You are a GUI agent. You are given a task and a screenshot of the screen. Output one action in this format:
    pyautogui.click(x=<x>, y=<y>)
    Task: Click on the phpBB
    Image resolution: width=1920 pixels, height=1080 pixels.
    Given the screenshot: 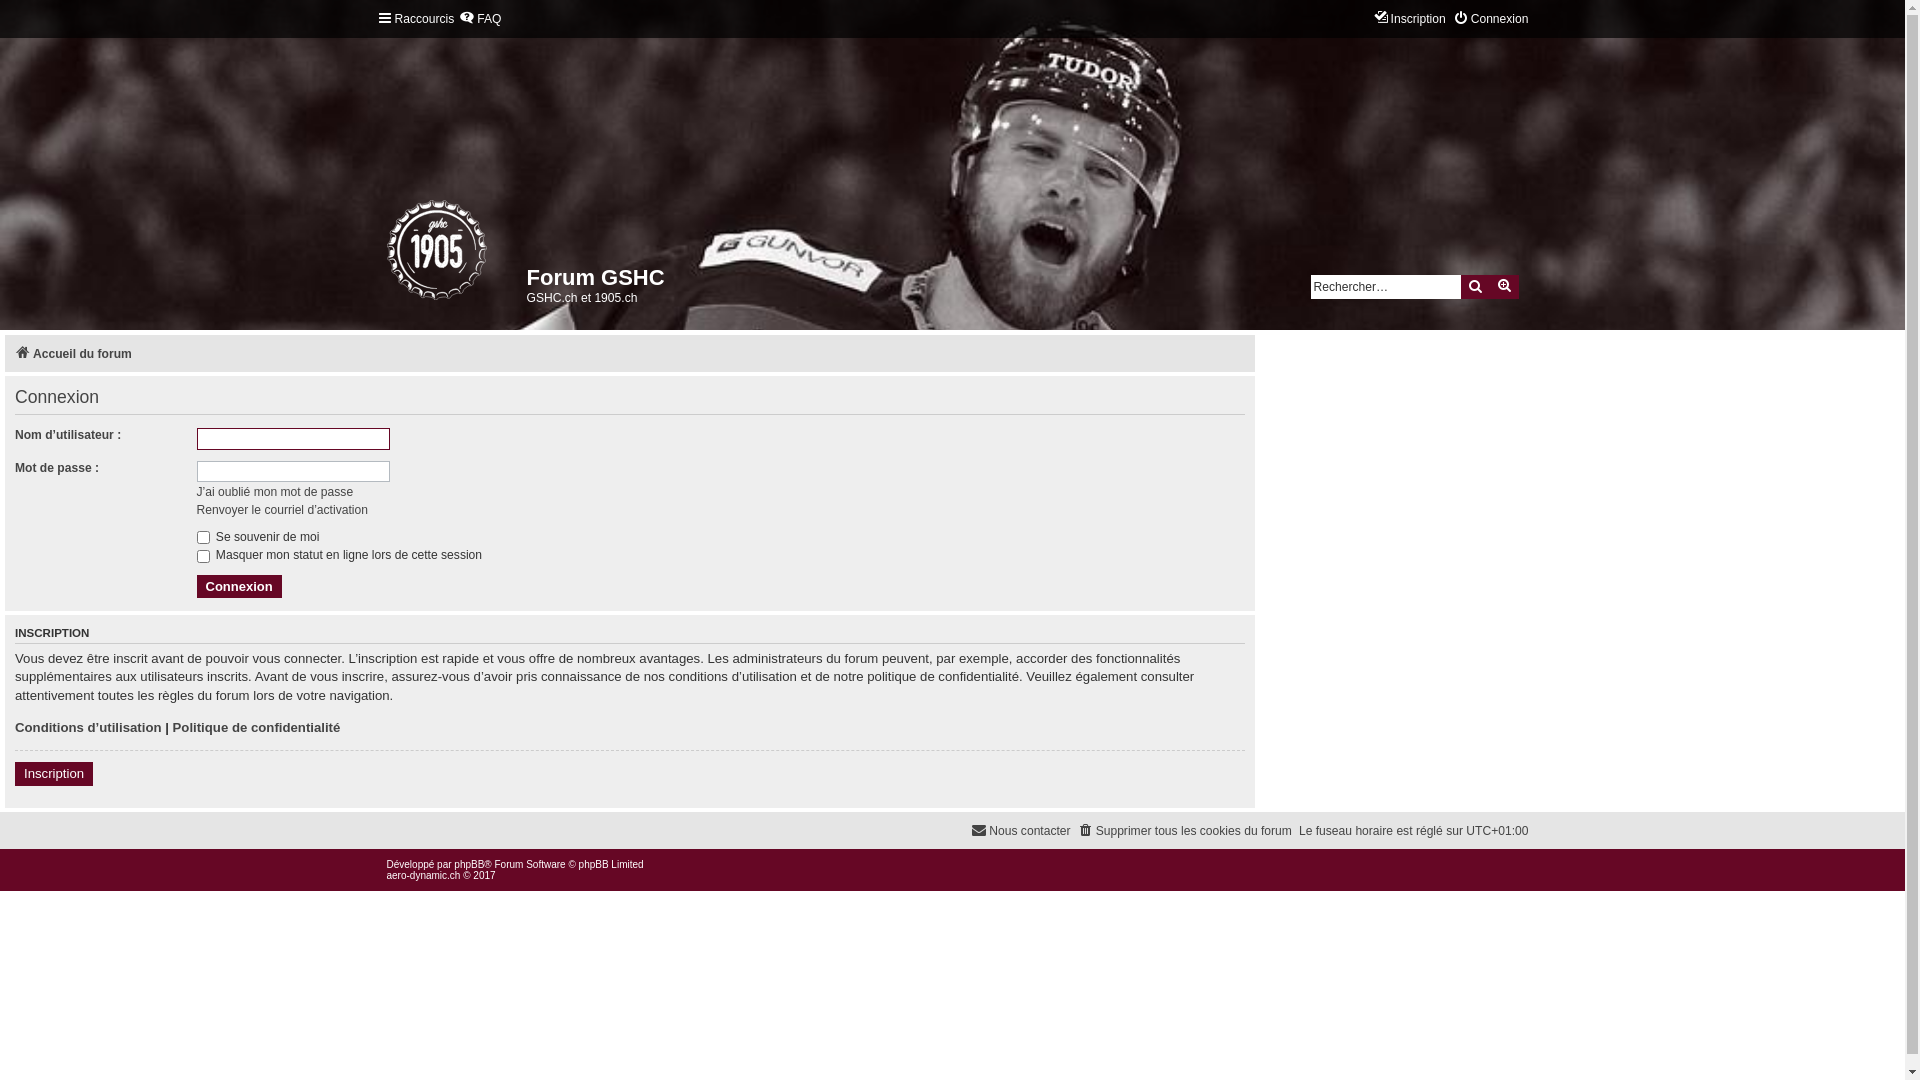 What is the action you would take?
    pyautogui.click(x=469, y=864)
    